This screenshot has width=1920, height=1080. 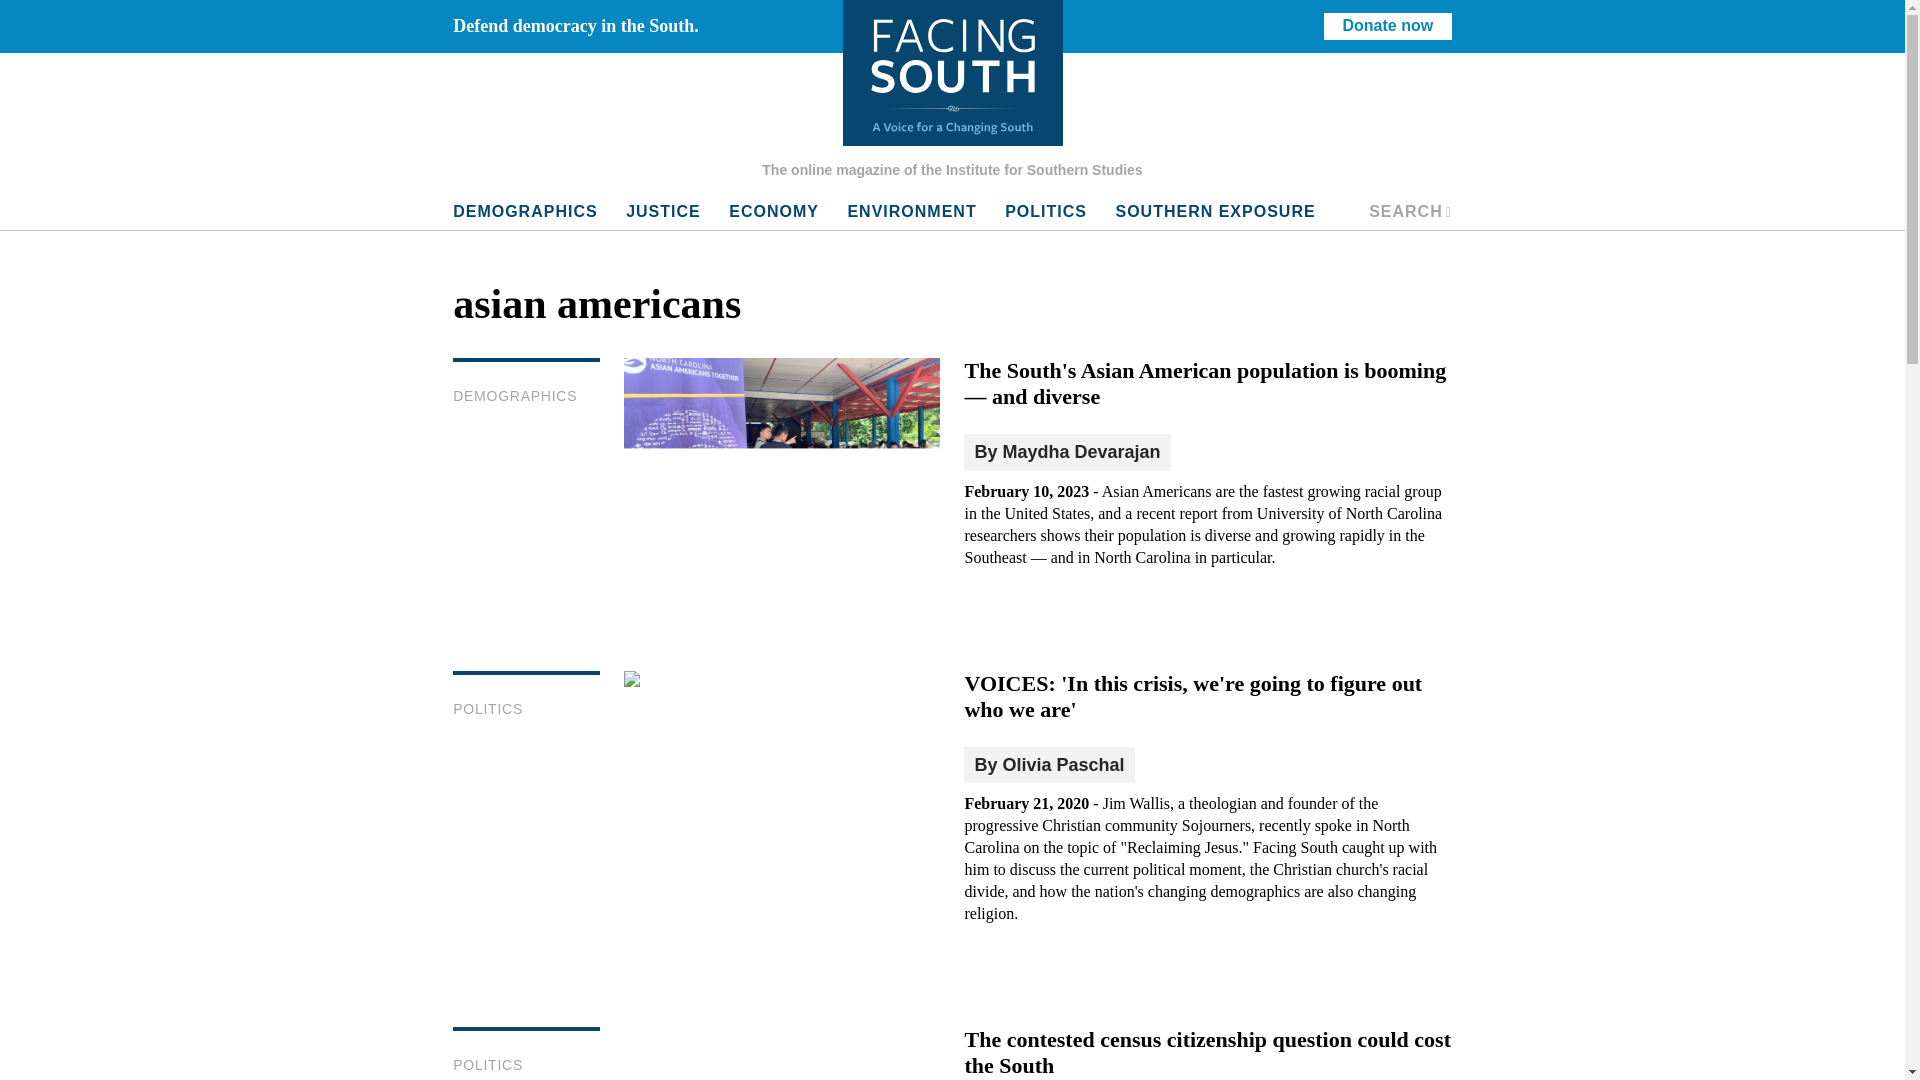 What do you see at coordinates (524, 212) in the screenshot?
I see `DEMOGRAPHICS` at bounding box center [524, 212].